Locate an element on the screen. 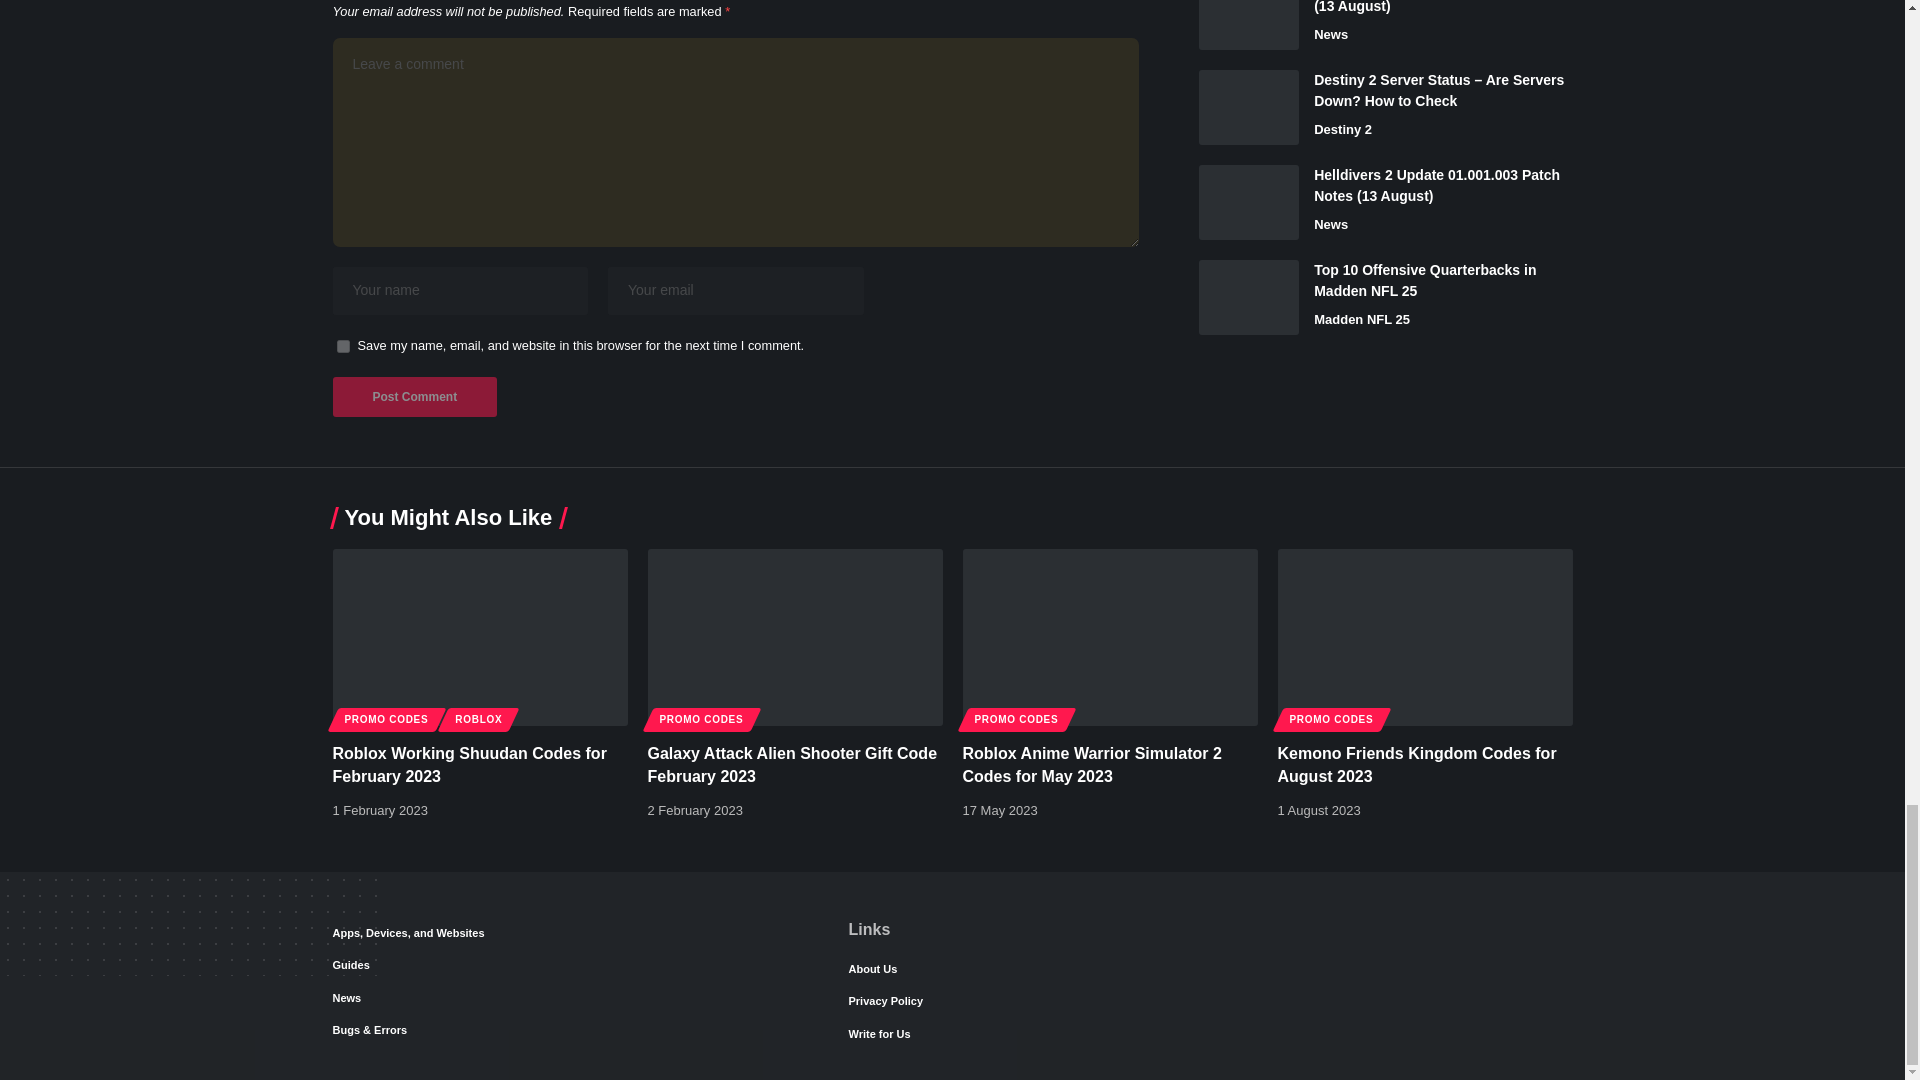 The image size is (1920, 1080). yes is located at coordinates (342, 346).